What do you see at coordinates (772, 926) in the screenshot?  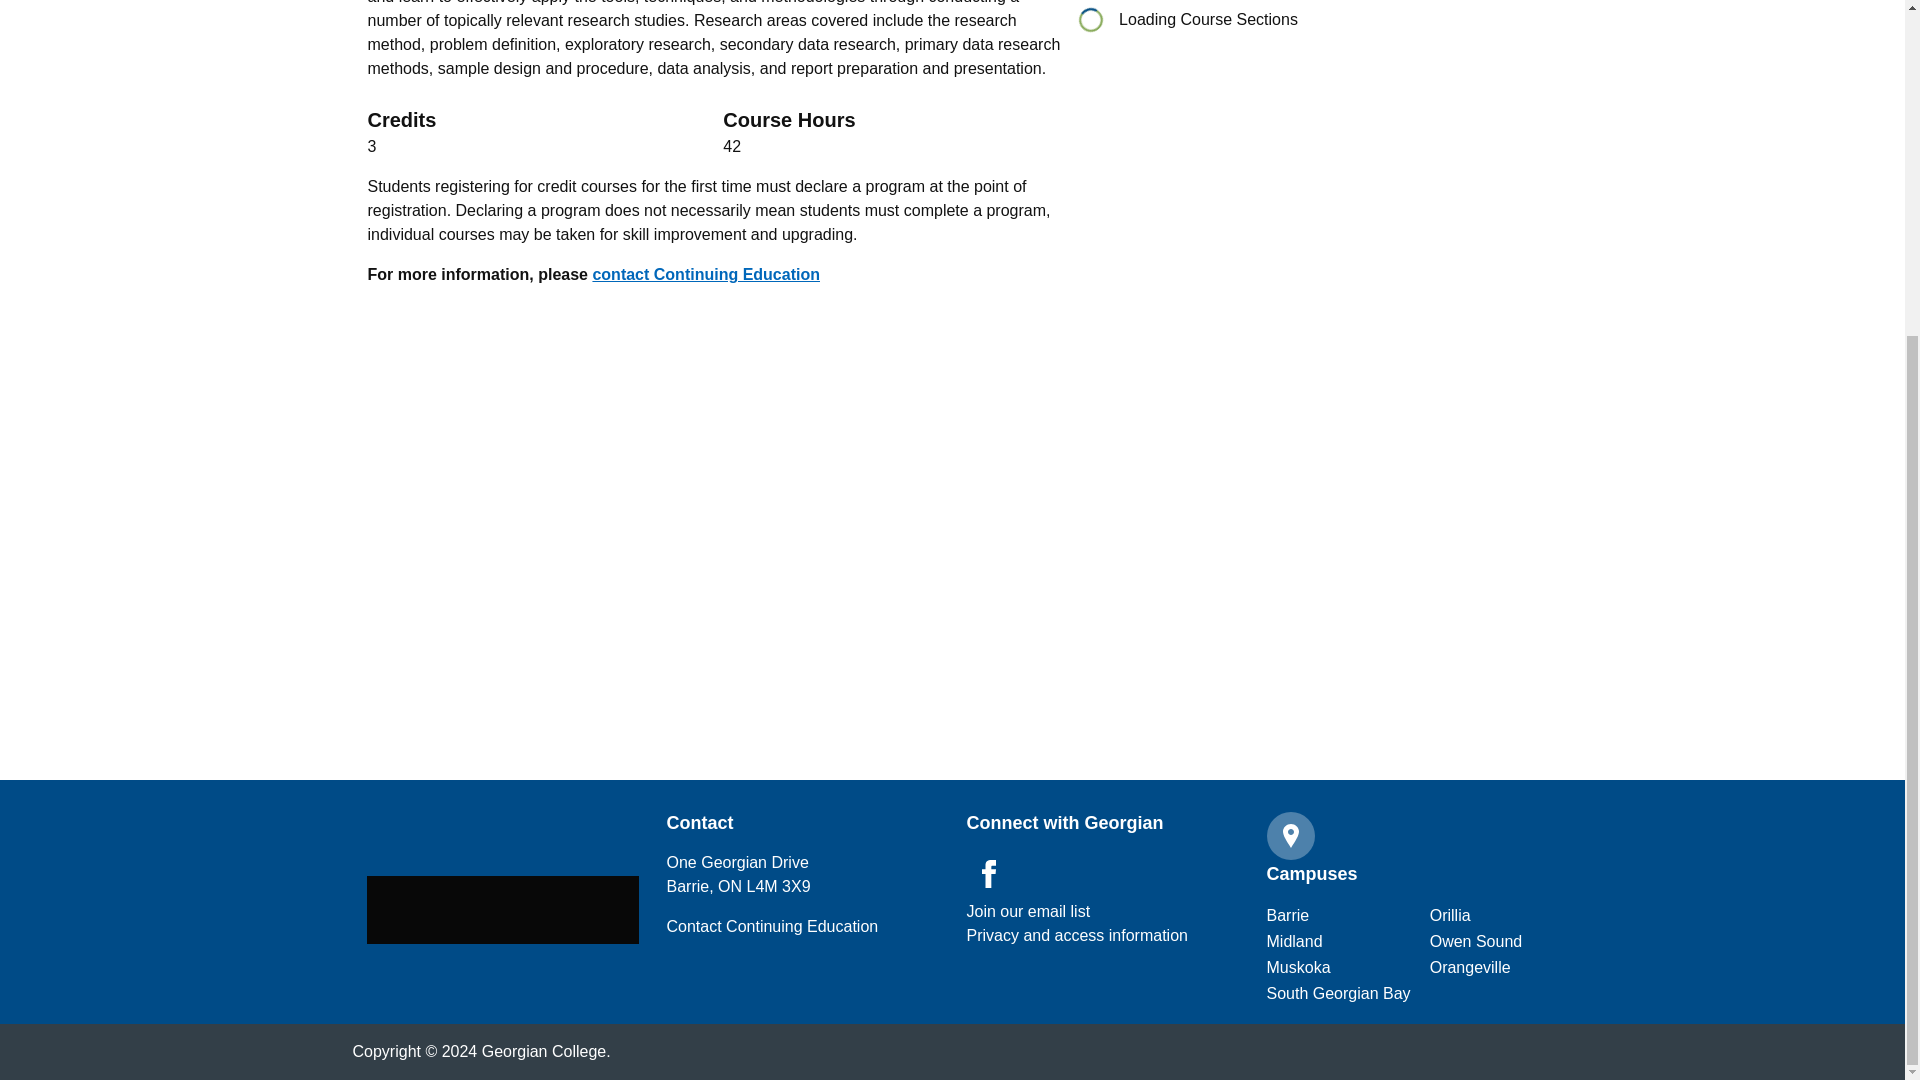 I see `Contact Us` at bounding box center [772, 926].